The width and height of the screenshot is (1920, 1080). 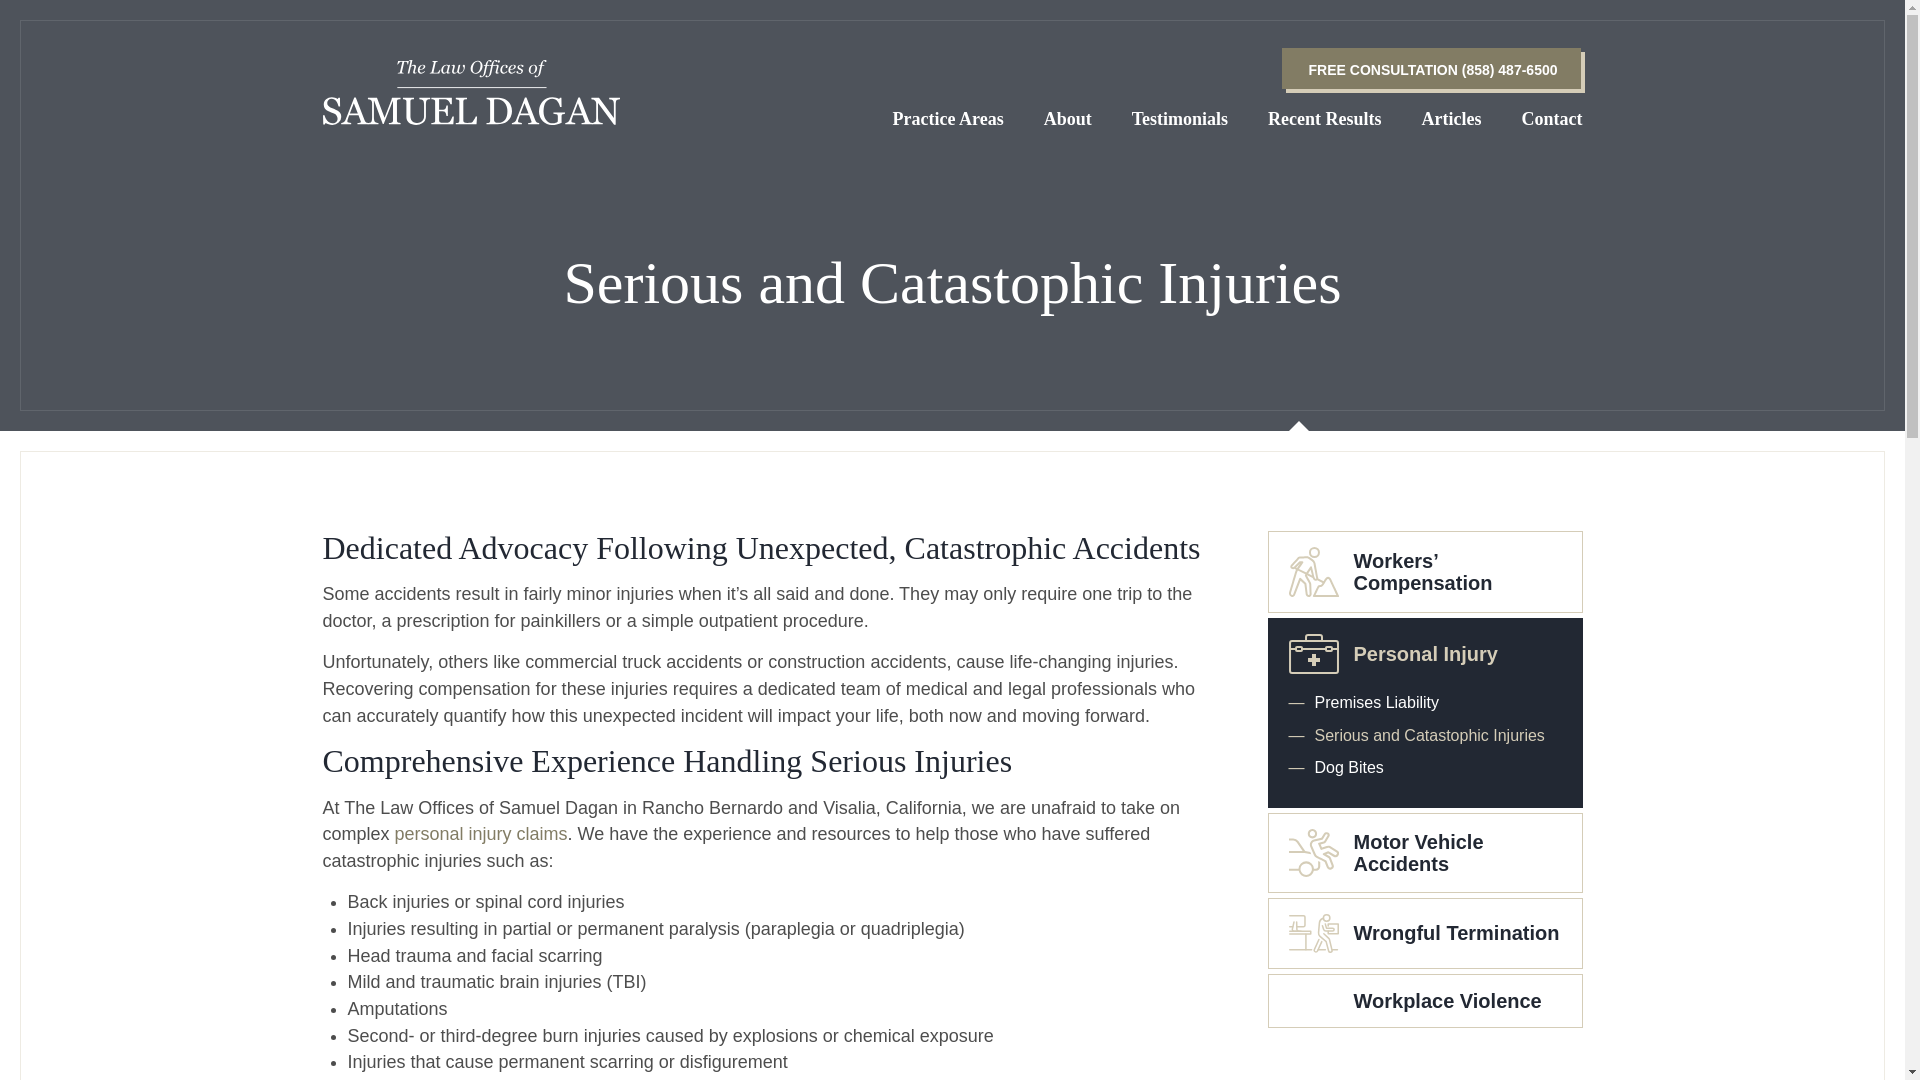 I want to click on Workplace Violence, so click(x=1424, y=1000).